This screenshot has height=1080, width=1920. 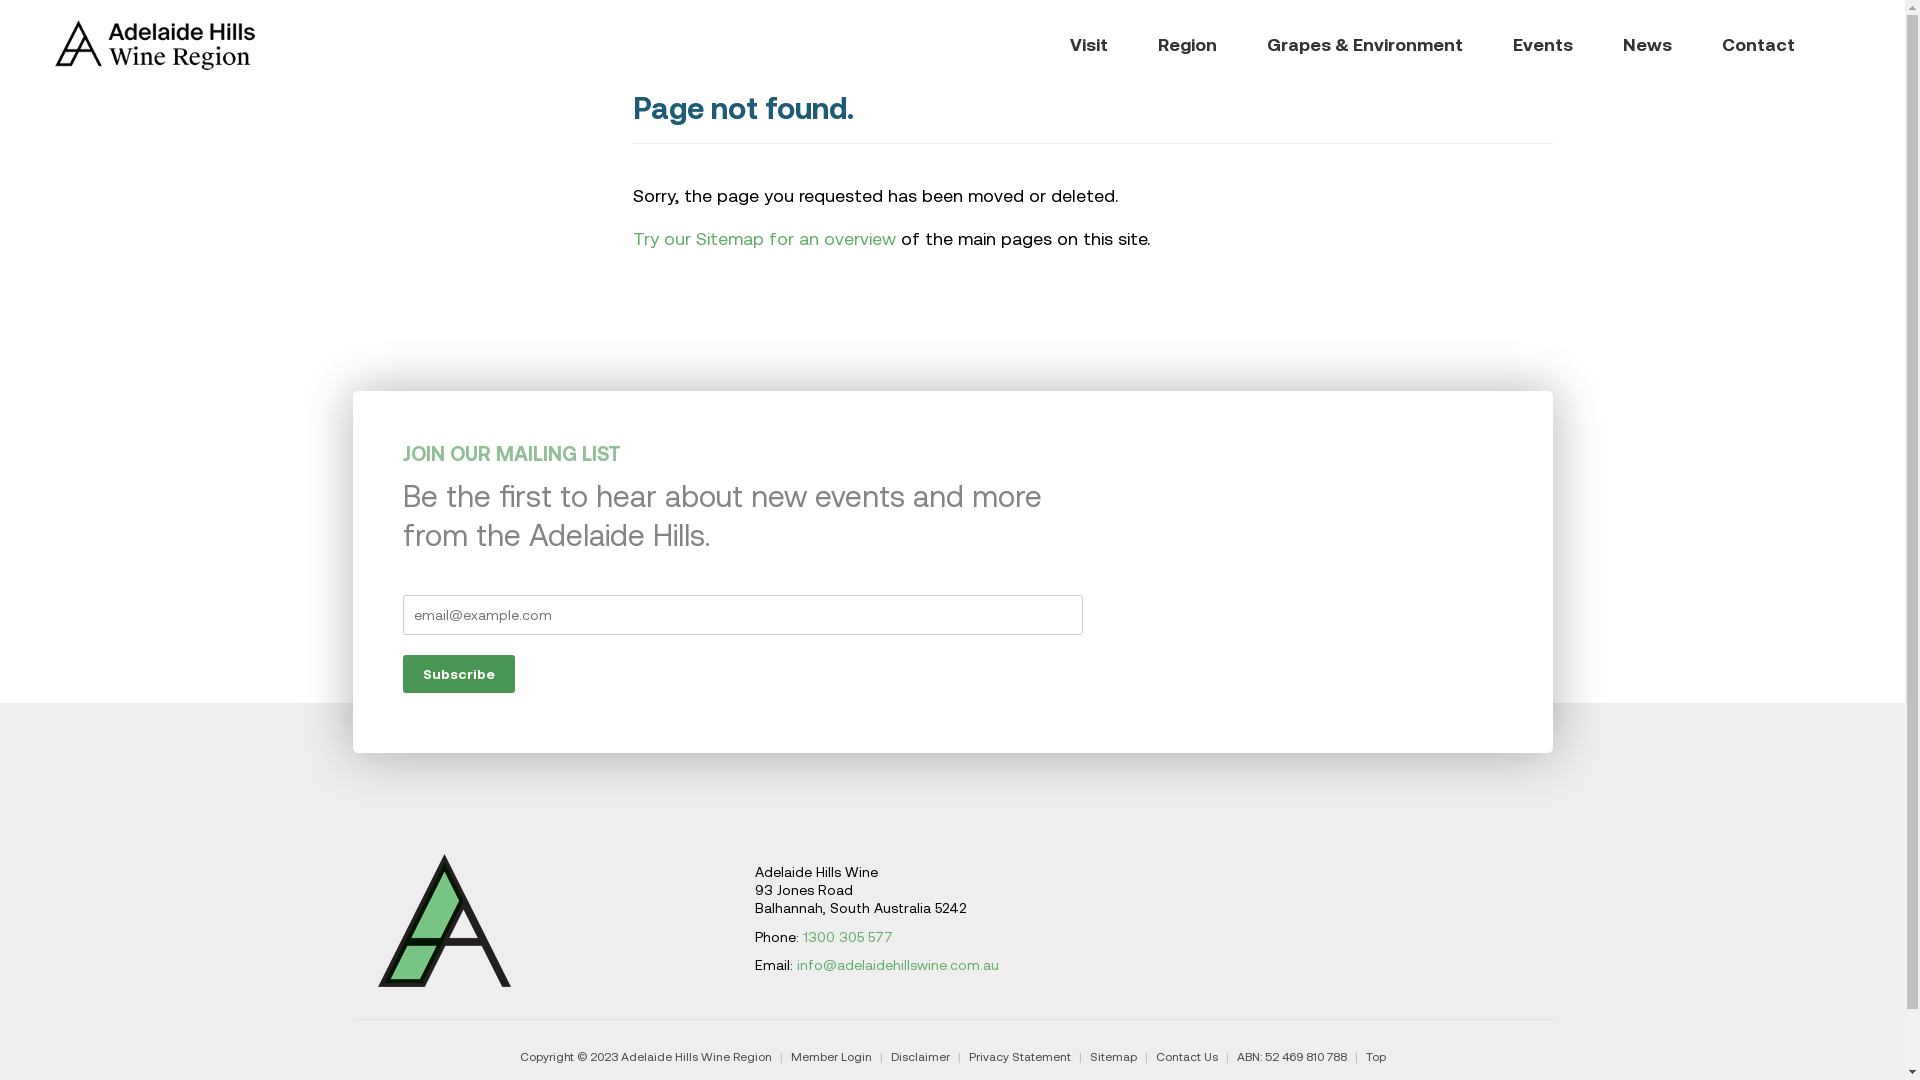 What do you see at coordinates (897, 965) in the screenshot?
I see `info@adelaidehillswine.com.au` at bounding box center [897, 965].